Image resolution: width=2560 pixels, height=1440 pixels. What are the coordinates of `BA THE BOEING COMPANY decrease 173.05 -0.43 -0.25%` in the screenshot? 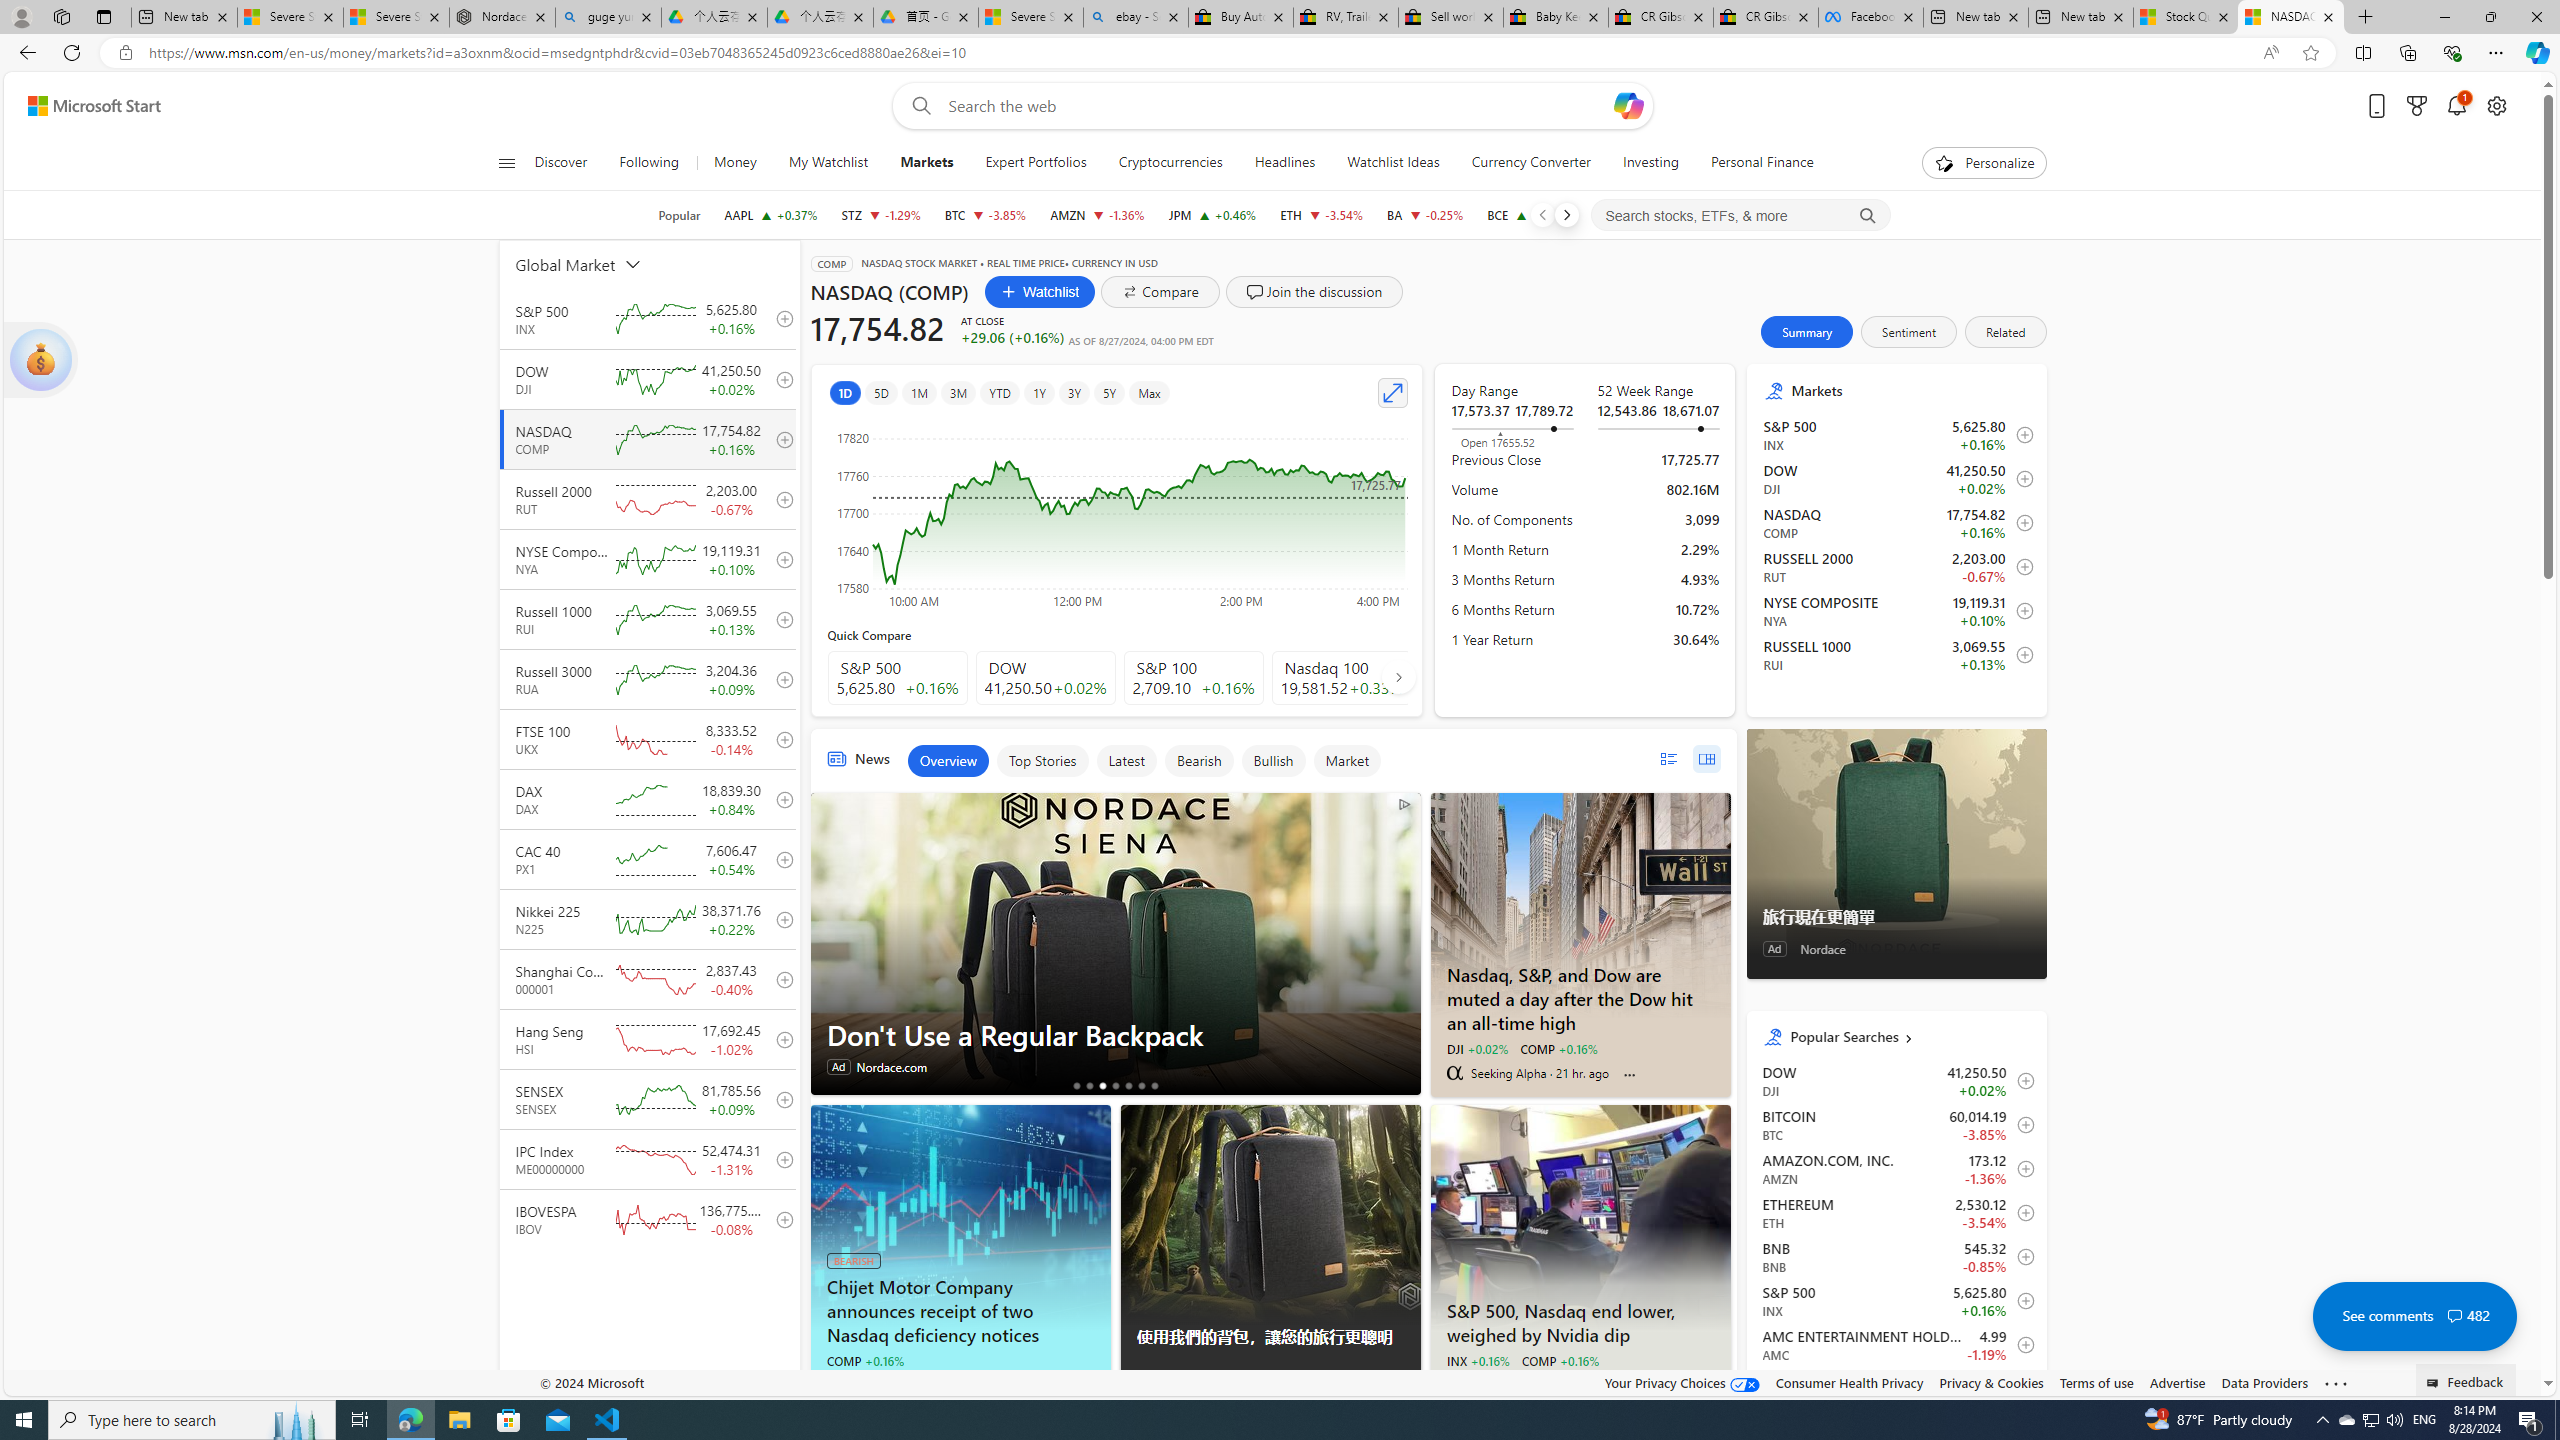 It's located at (1426, 215).